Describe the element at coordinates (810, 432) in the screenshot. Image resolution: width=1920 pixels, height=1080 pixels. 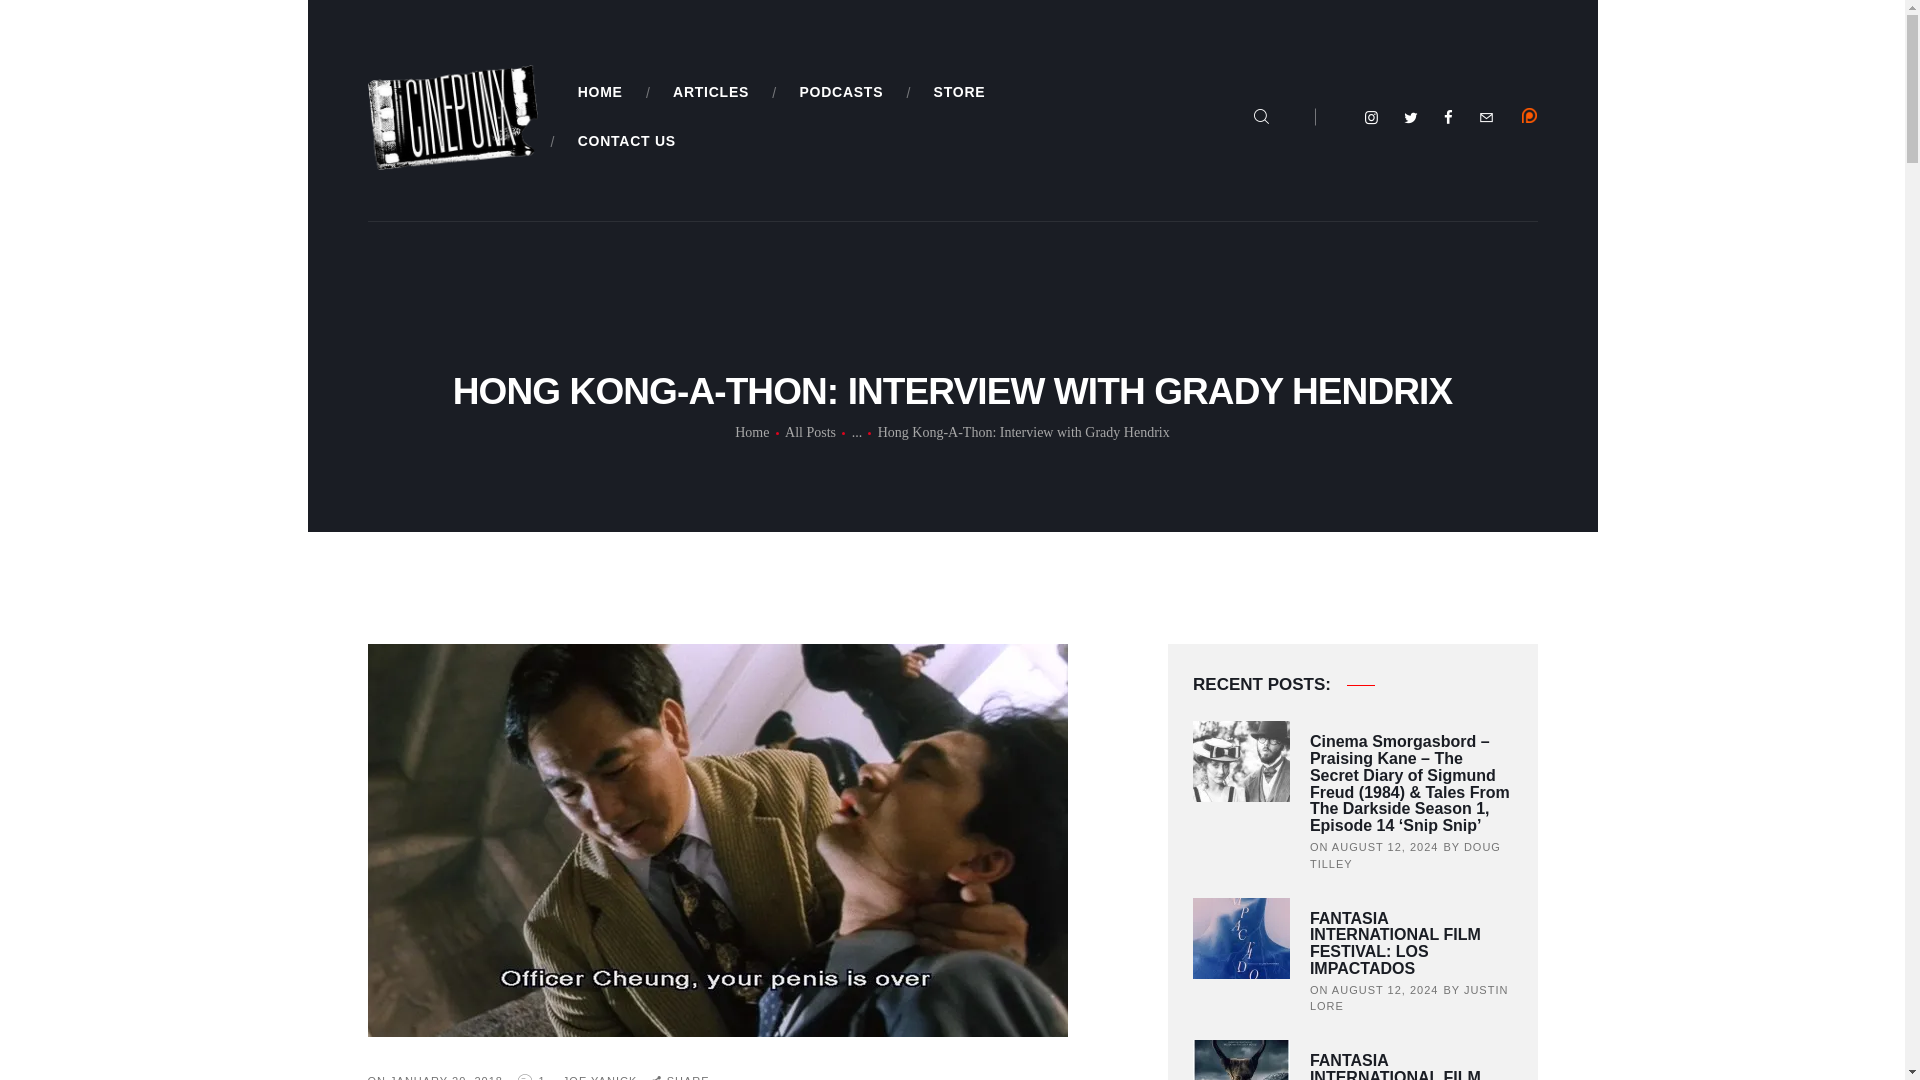
I see `All Posts` at that location.